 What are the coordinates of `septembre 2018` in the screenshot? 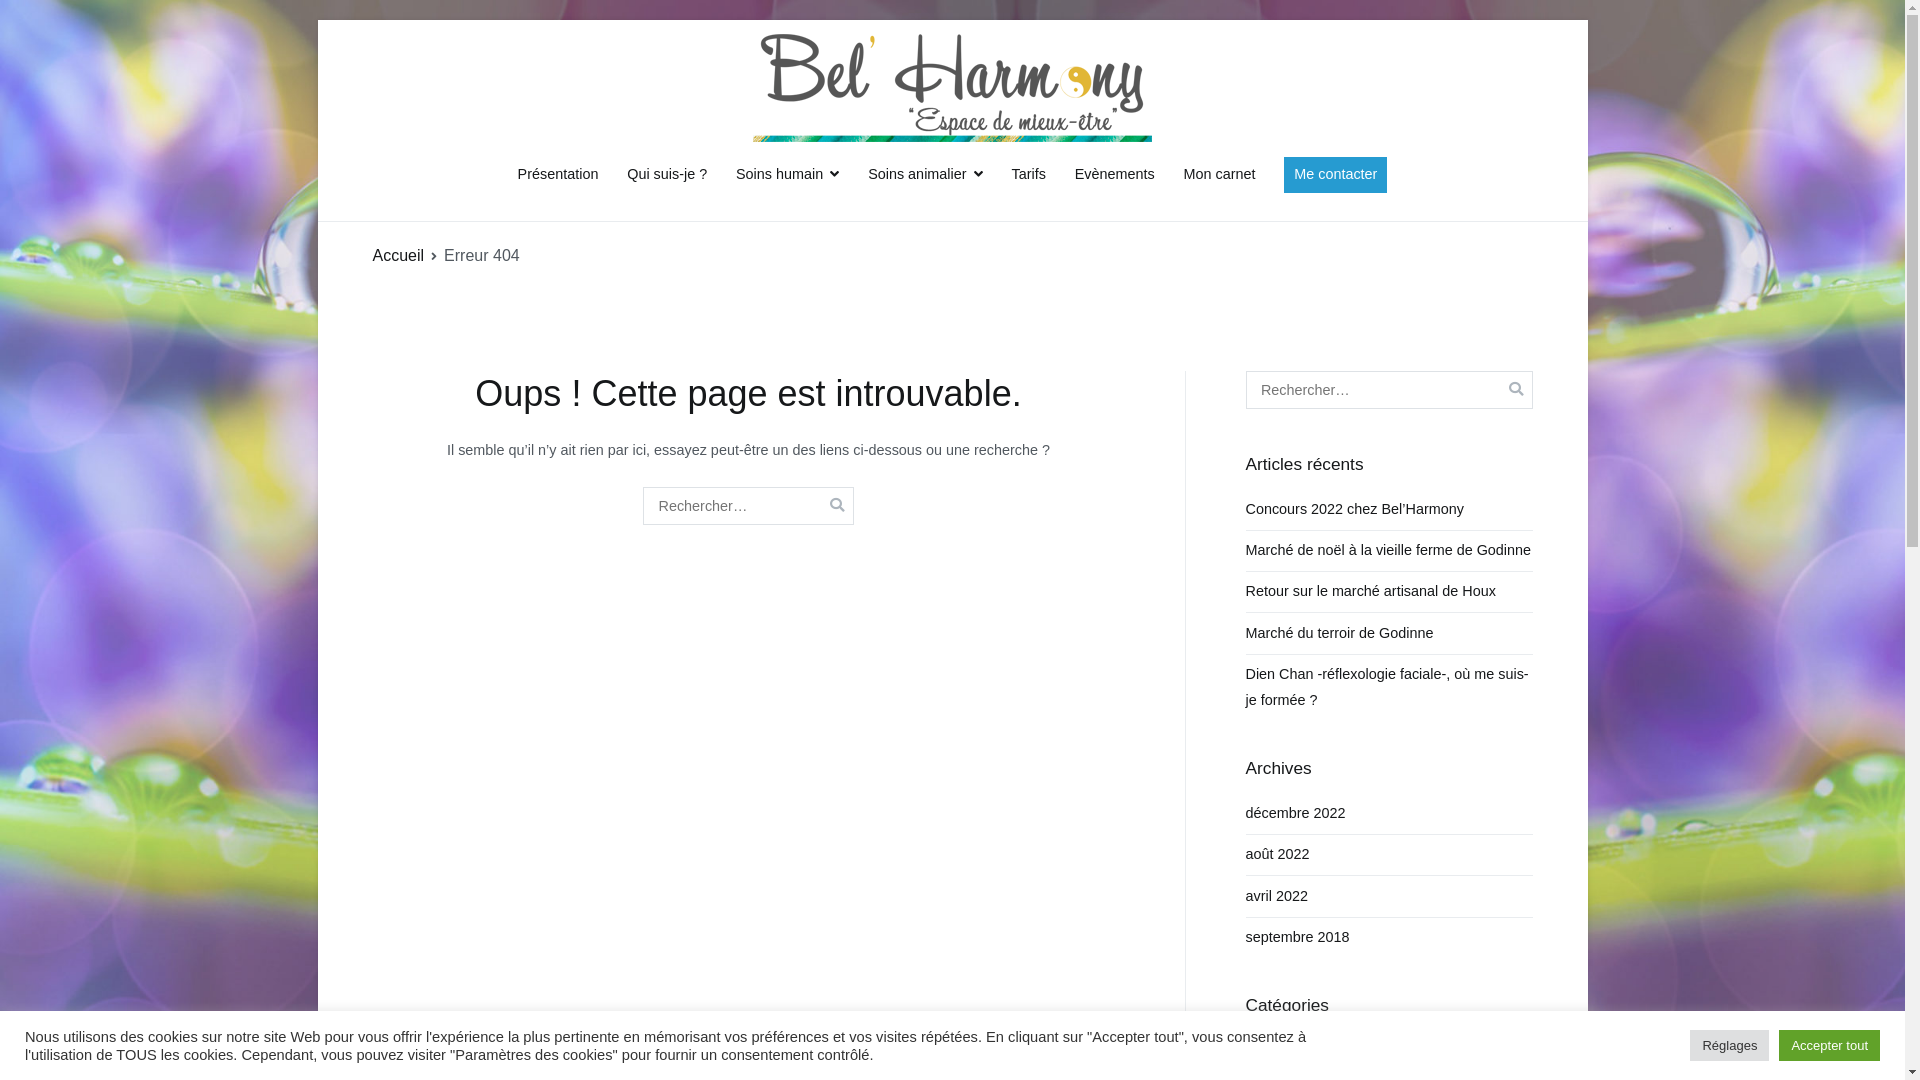 It's located at (1298, 938).